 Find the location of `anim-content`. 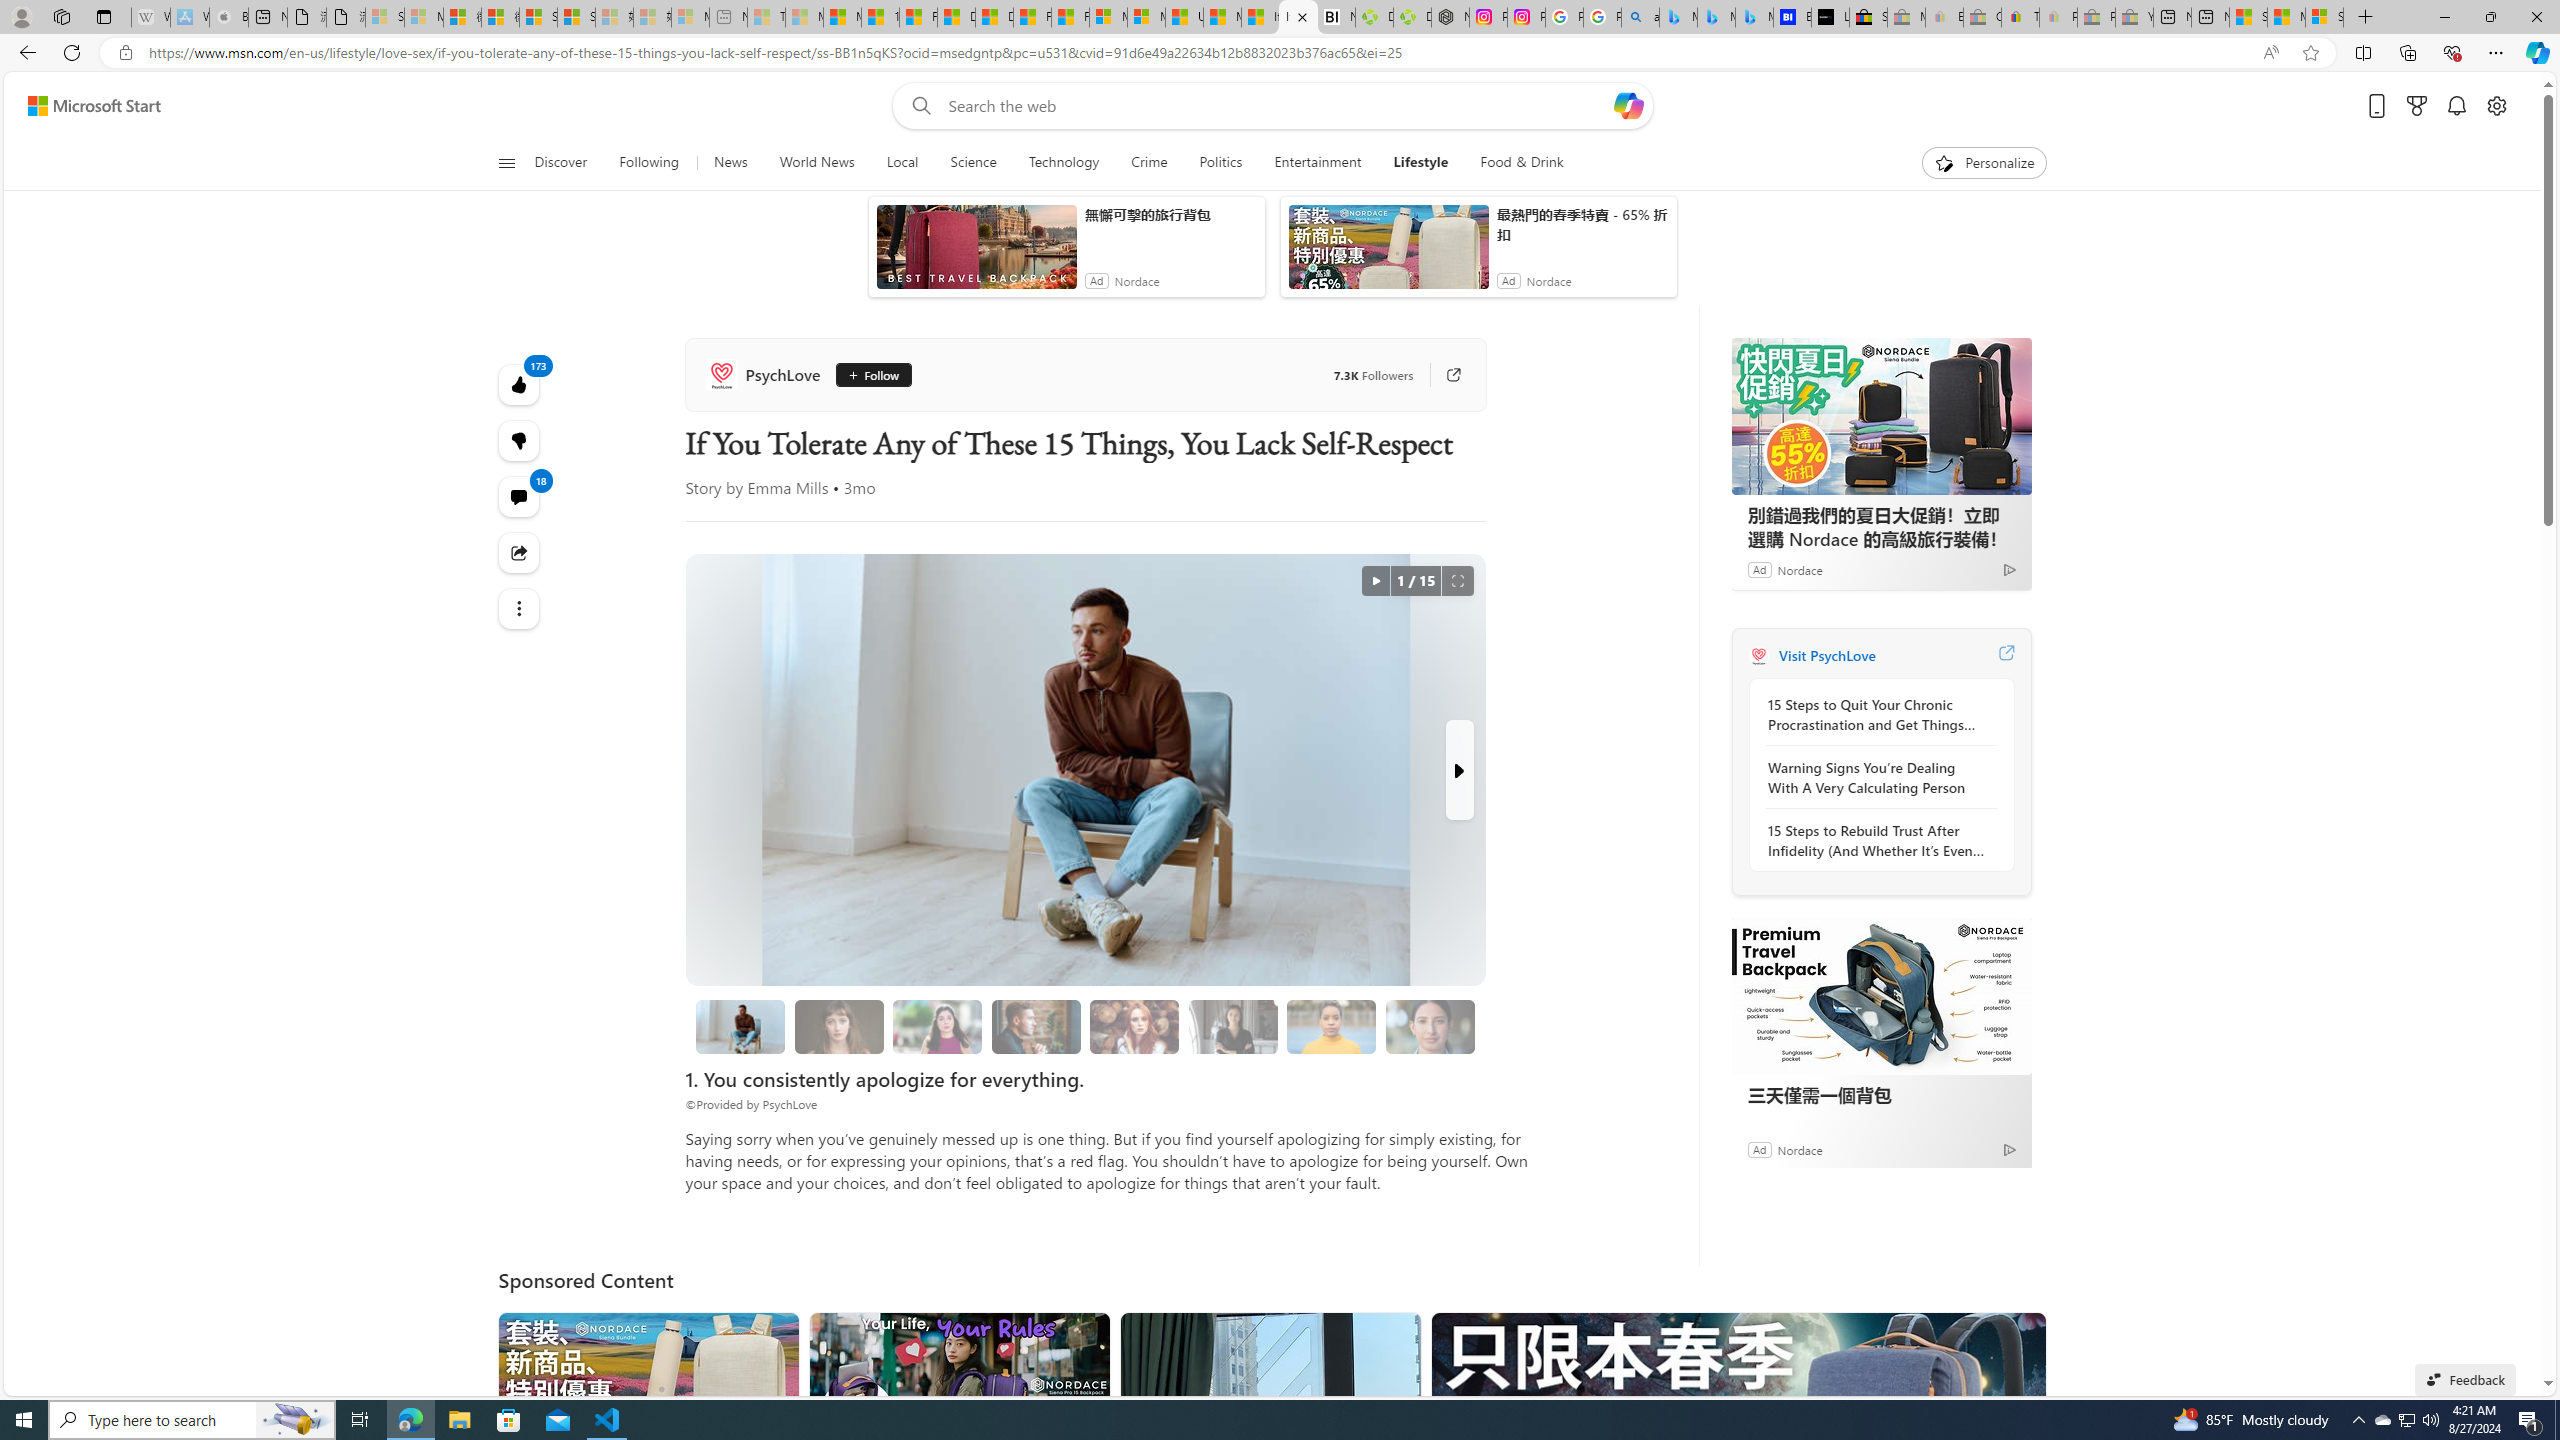

anim-content is located at coordinates (1388, 254).